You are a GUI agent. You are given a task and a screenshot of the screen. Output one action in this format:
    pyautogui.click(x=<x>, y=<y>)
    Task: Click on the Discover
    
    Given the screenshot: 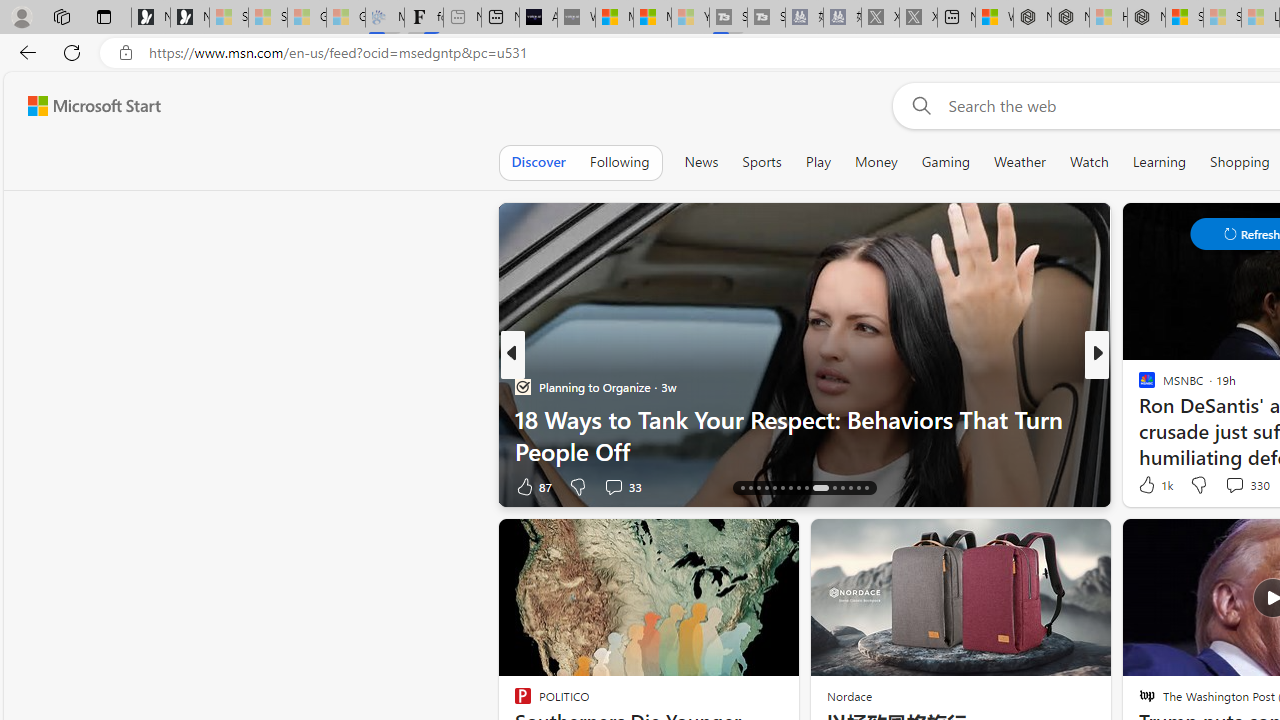 What is the action you would take?
    pyautogui.click(x=538, y=162)
    